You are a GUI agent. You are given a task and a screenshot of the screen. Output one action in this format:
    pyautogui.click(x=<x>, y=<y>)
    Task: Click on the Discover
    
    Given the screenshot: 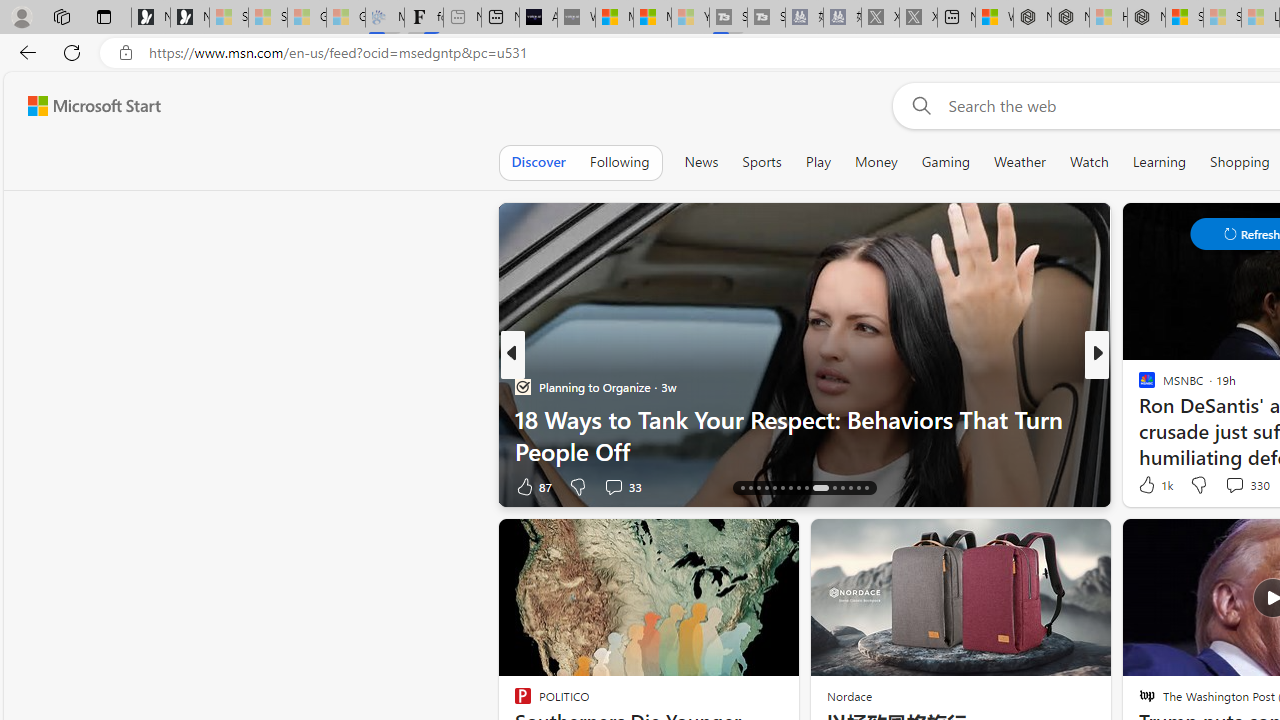 What is the action you would take?
    pyautogui.click(x=538, y=162)
    